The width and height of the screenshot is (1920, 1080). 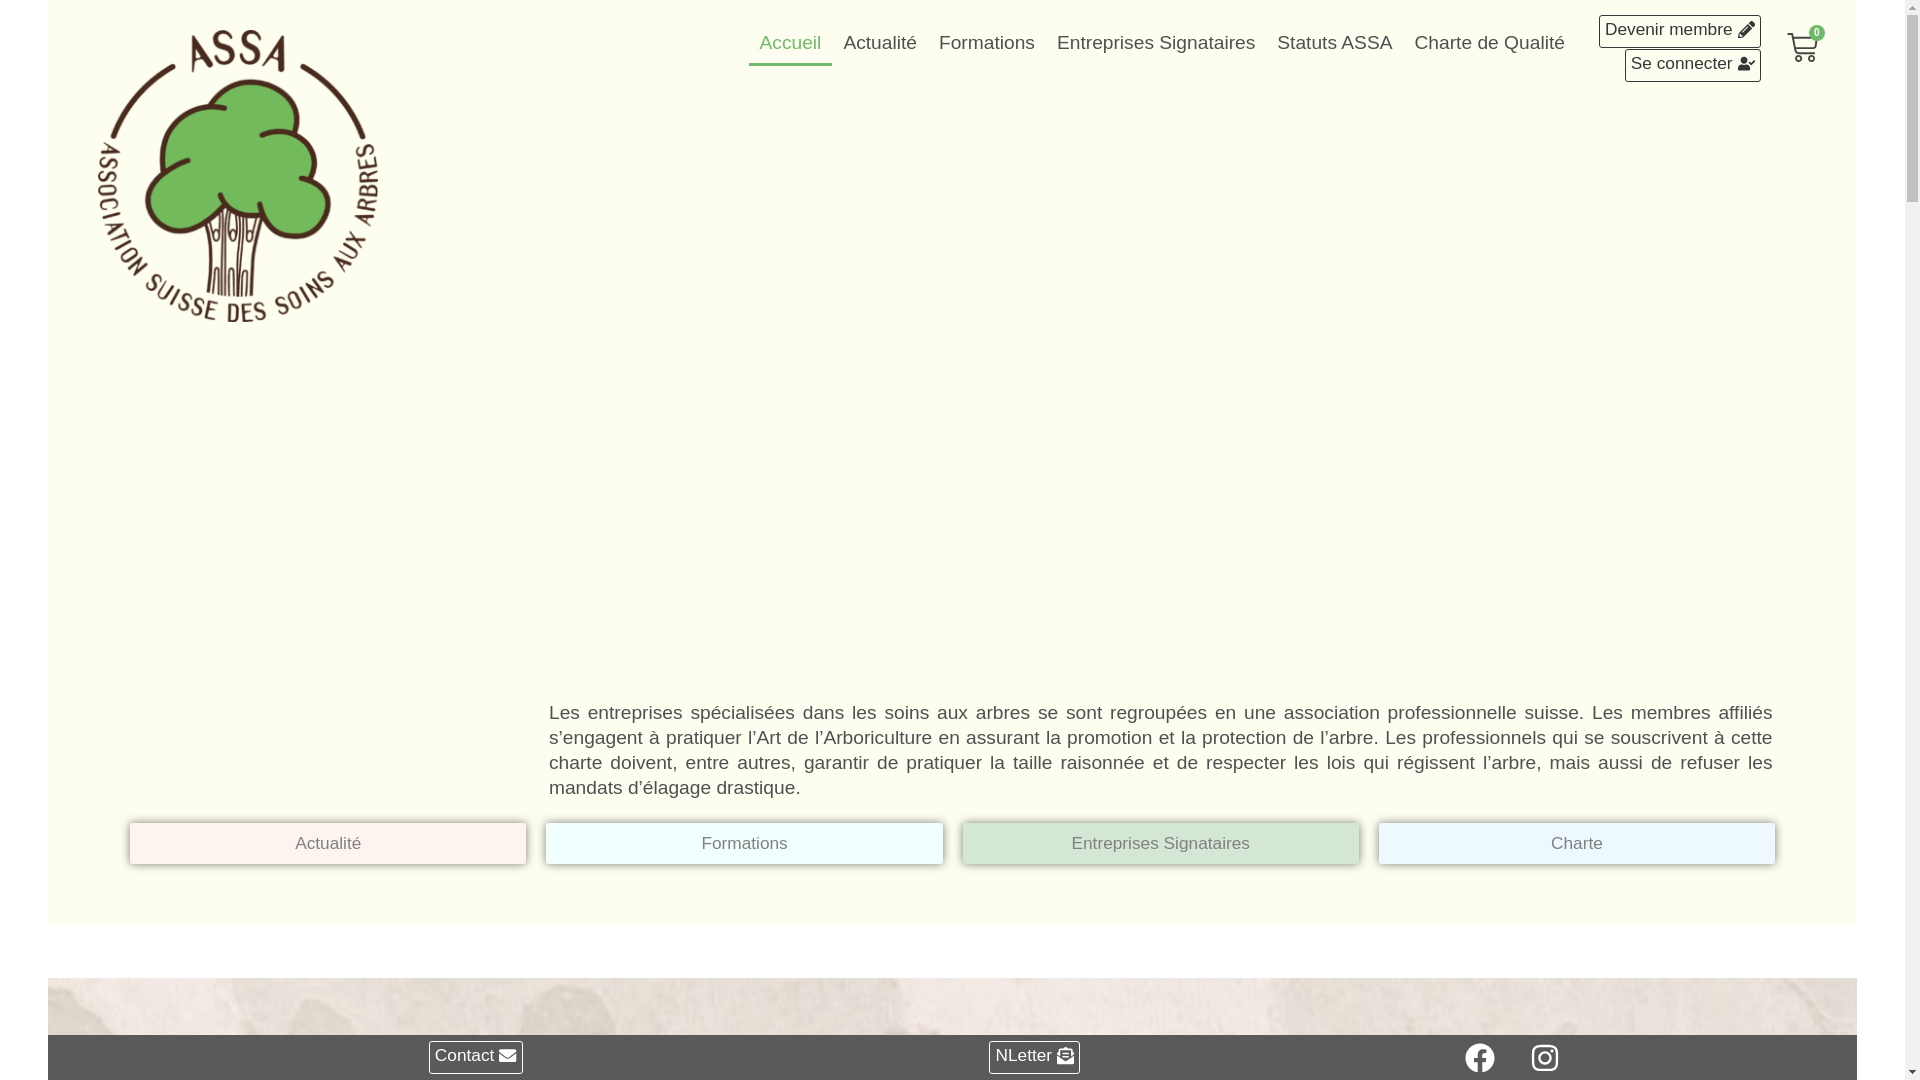 I want to click on Statuts ASSA, so click(x=1334, y=43).